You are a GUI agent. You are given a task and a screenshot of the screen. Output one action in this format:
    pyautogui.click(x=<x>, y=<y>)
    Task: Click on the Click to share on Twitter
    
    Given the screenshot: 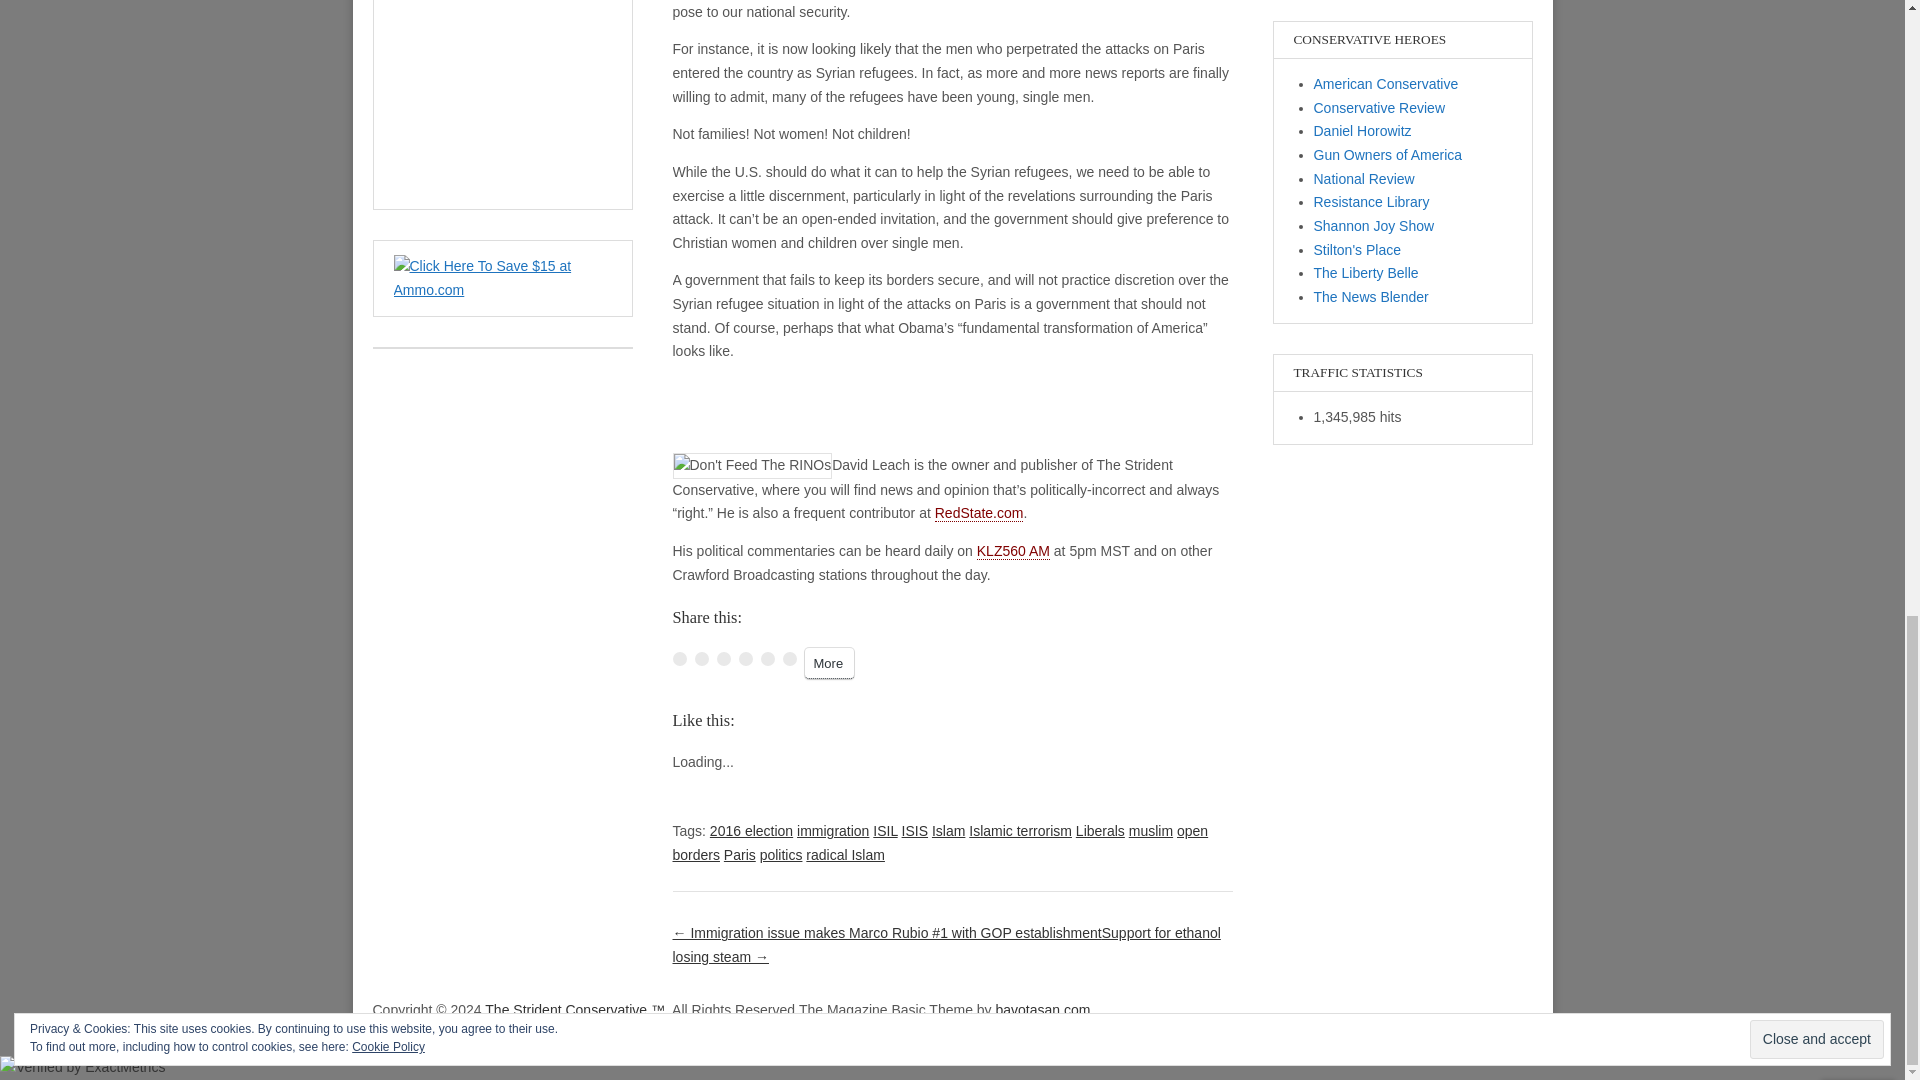 What is the action you would take?
    pyautogui.click(x=700, y=659)
    